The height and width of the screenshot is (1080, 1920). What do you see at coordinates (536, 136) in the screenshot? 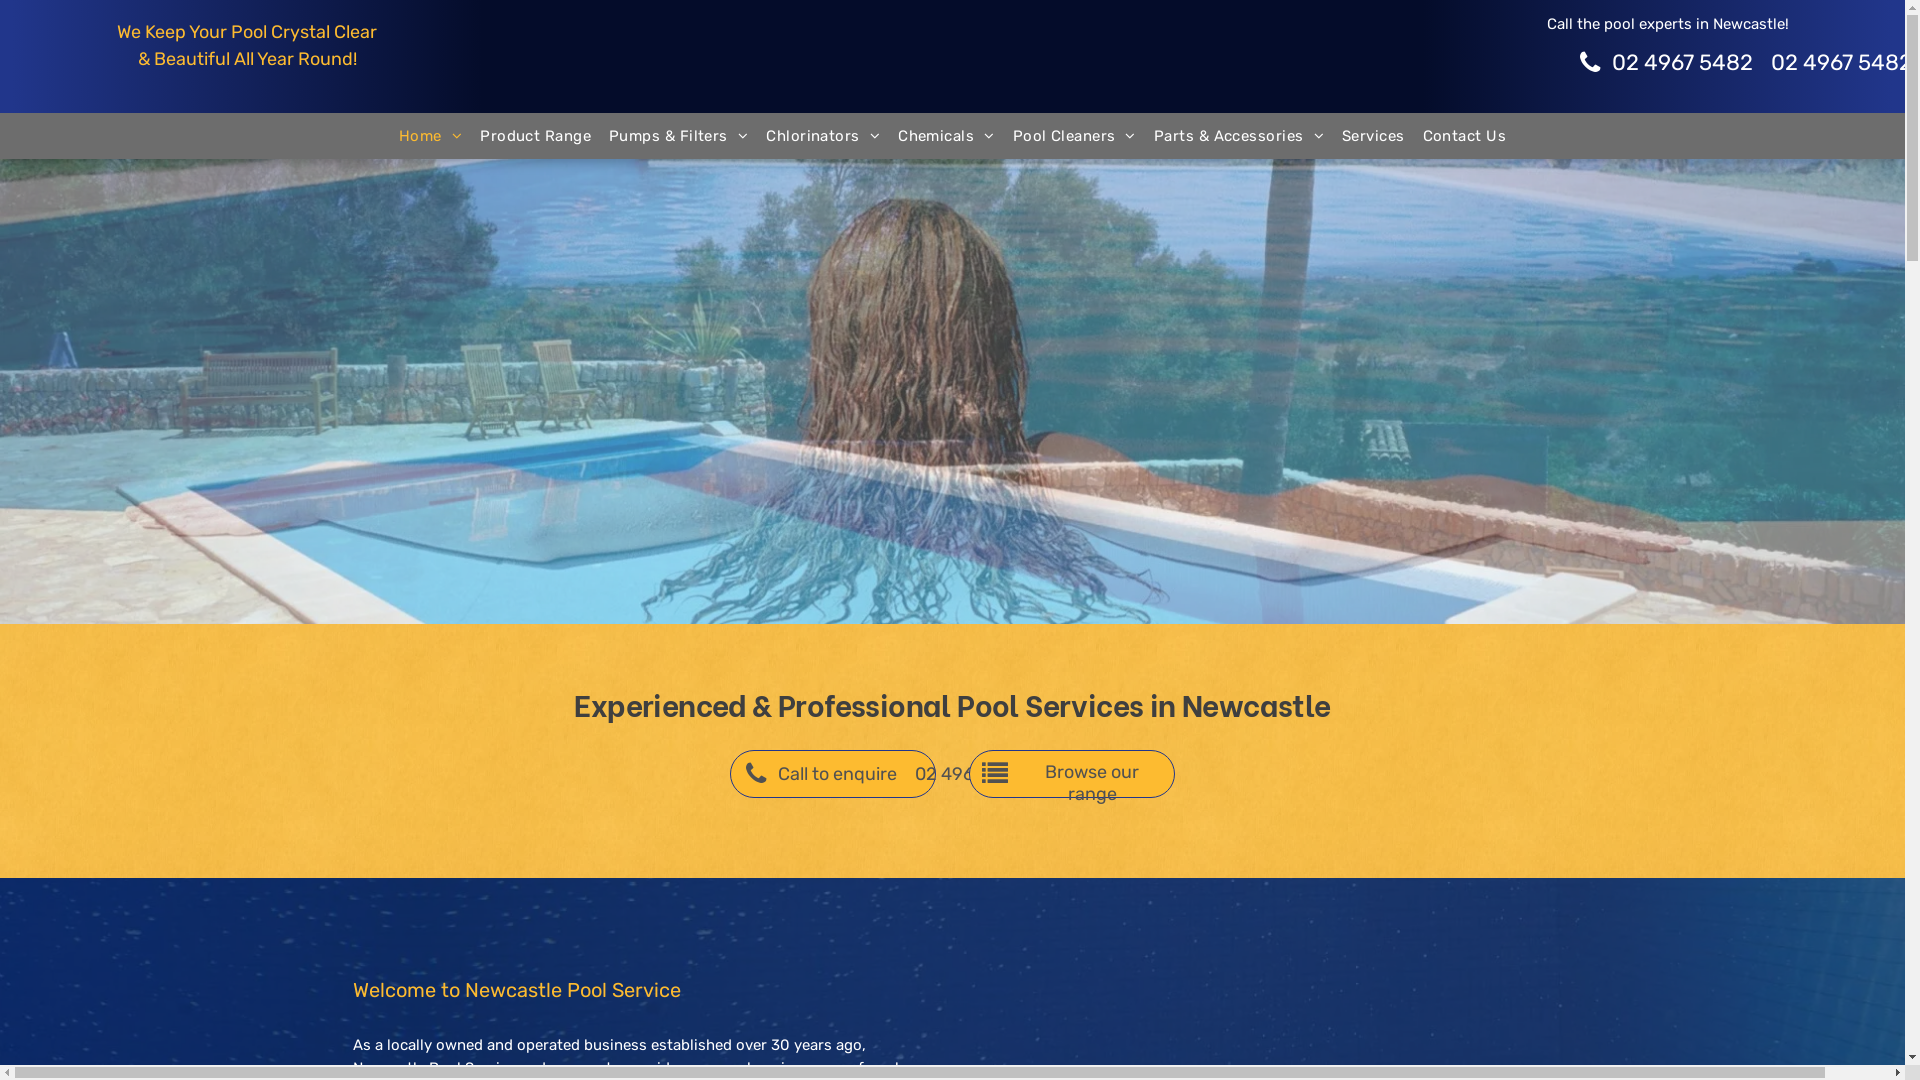
I see `Product Range` at bounding box center [536, 136].